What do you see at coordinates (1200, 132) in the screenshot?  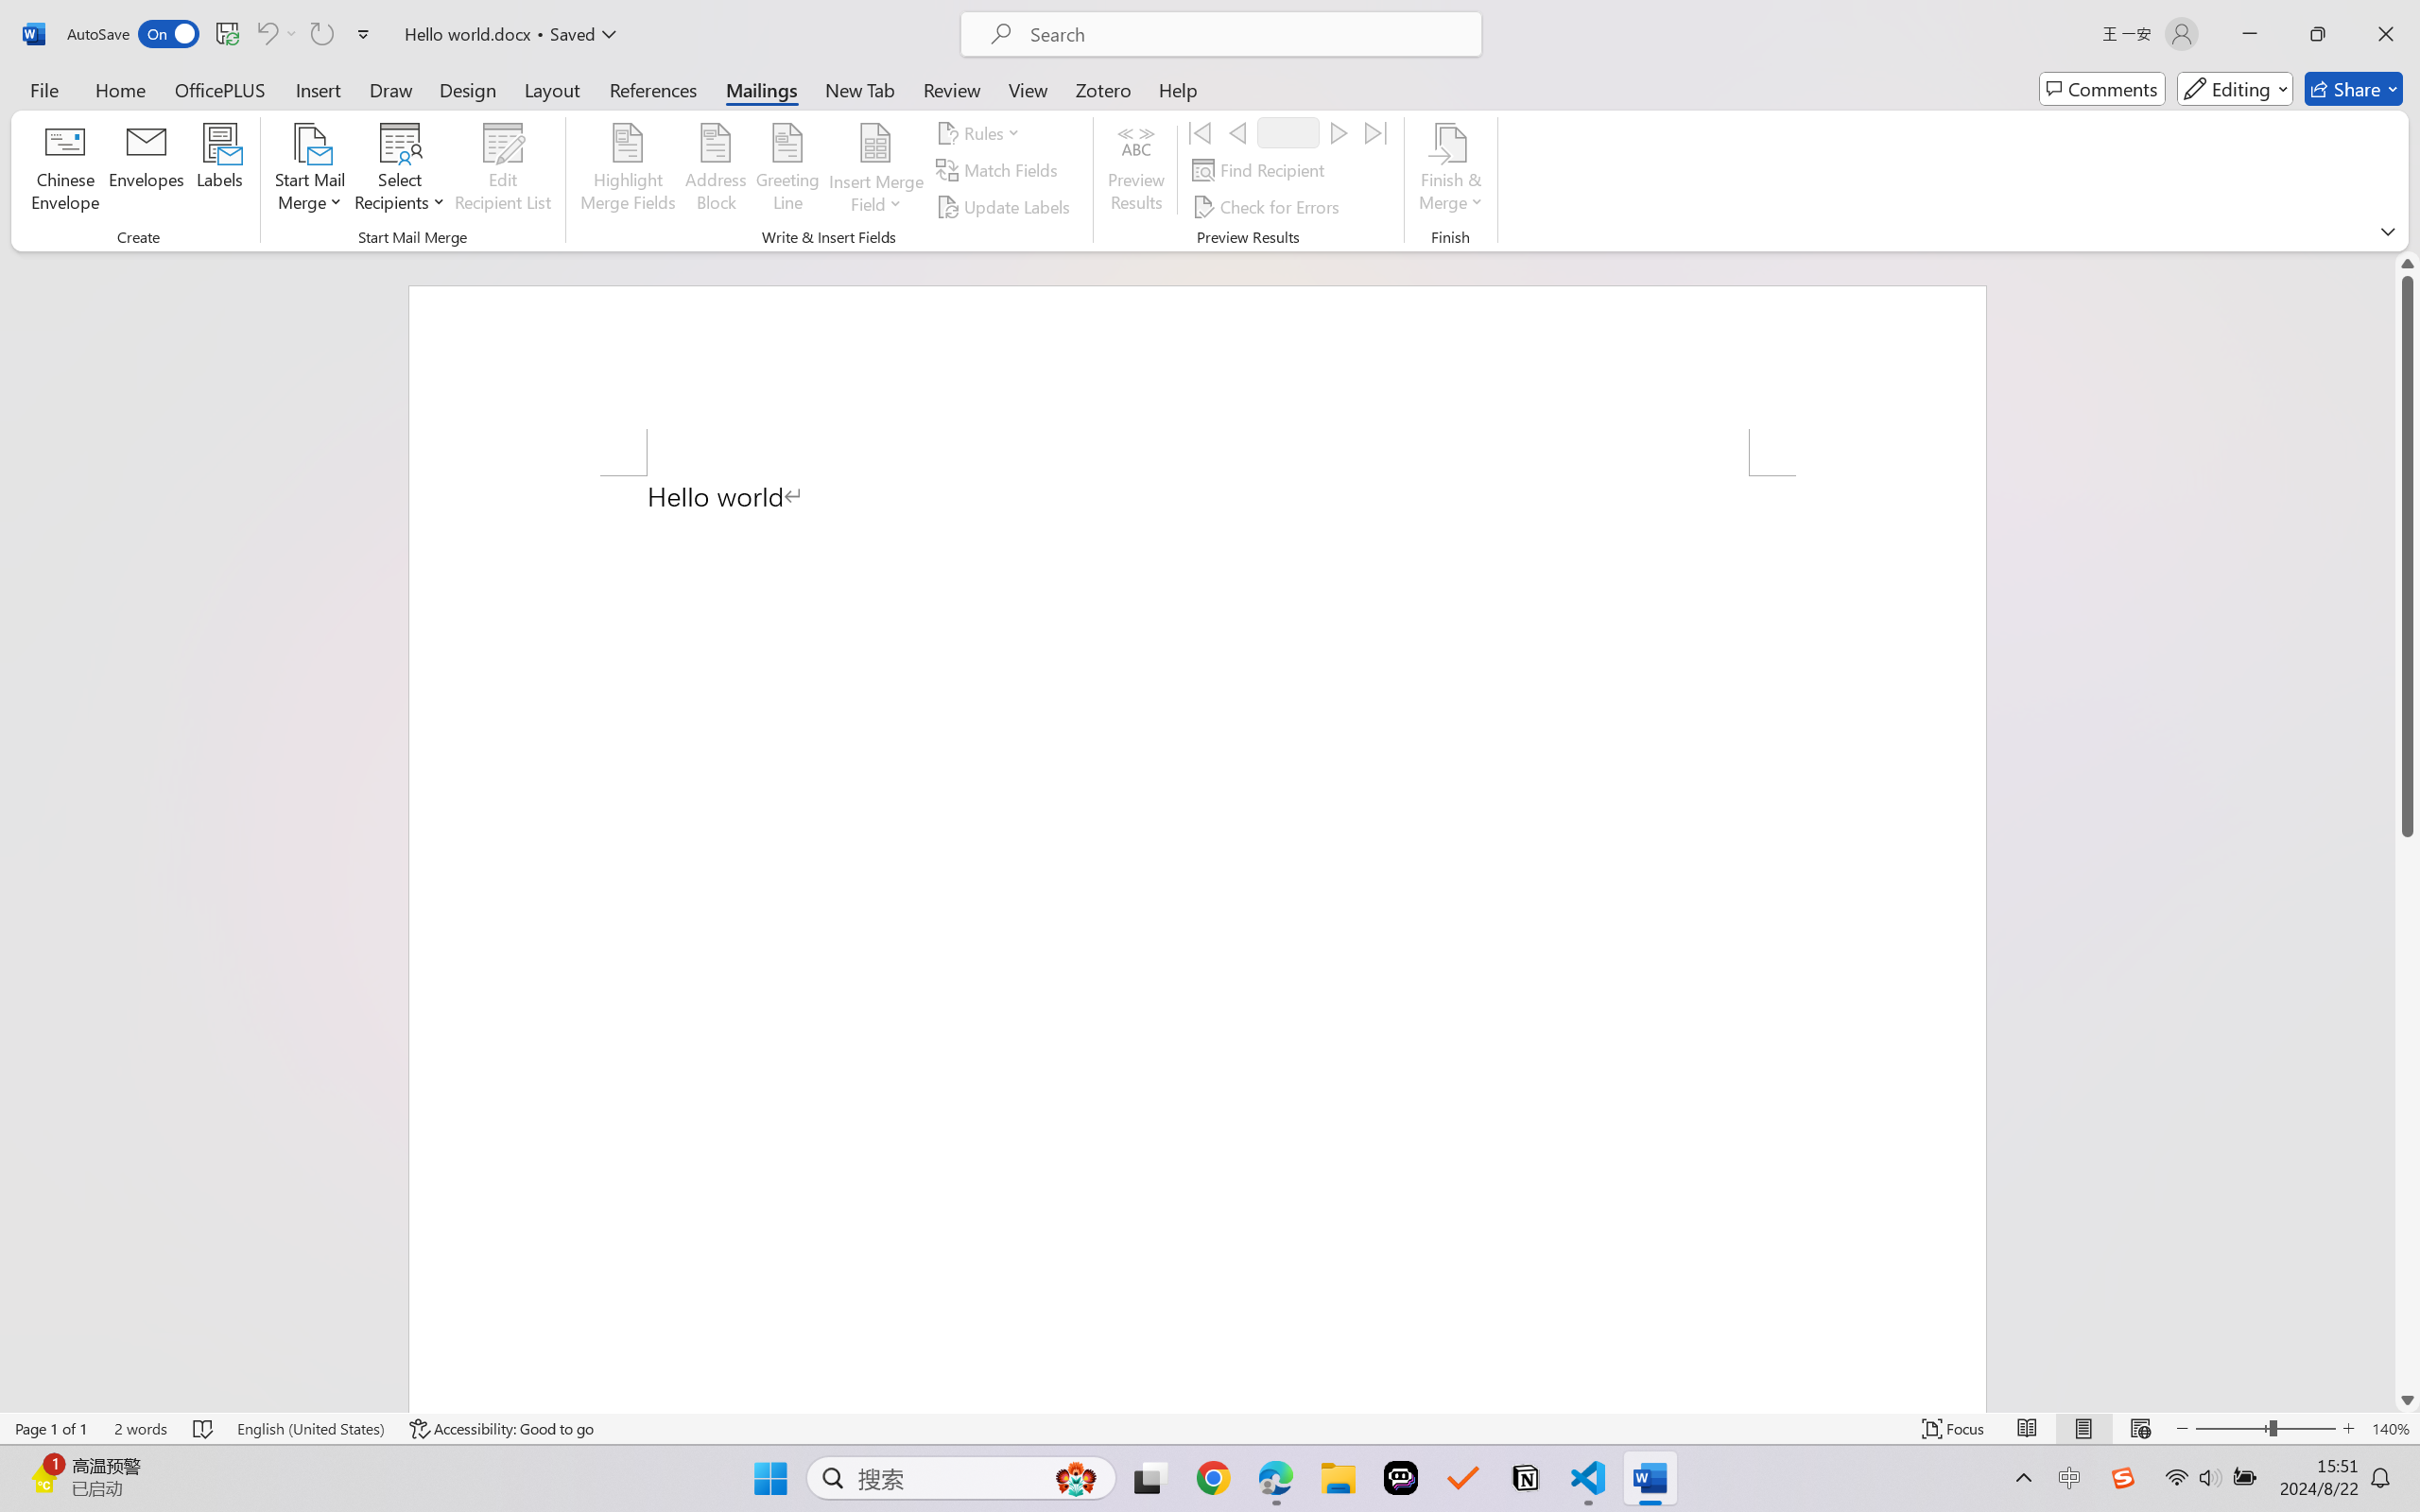 I see `First` at bounding box center [1200, 132].